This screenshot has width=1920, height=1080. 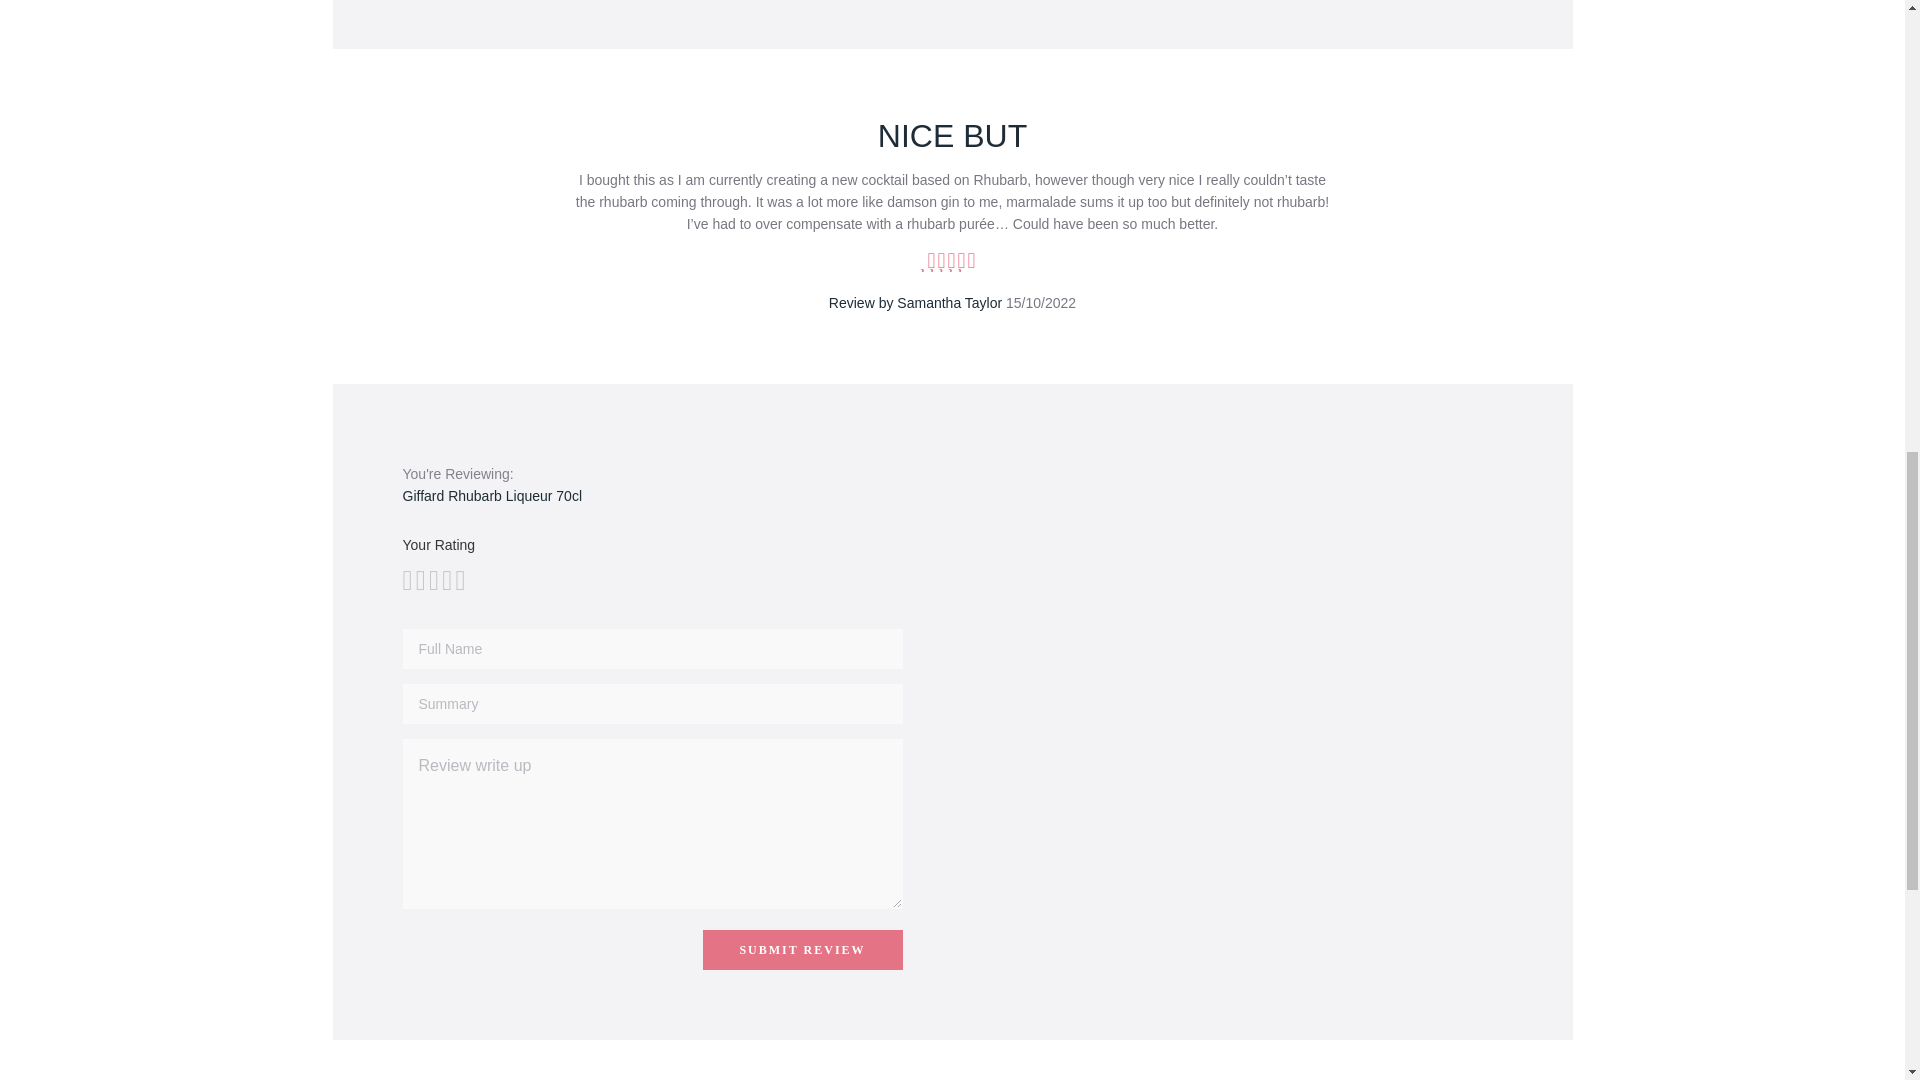 What do you see at coordinates (426, 580) in the screenshot?
I see `4 stars` at bounding box center [426, 580].